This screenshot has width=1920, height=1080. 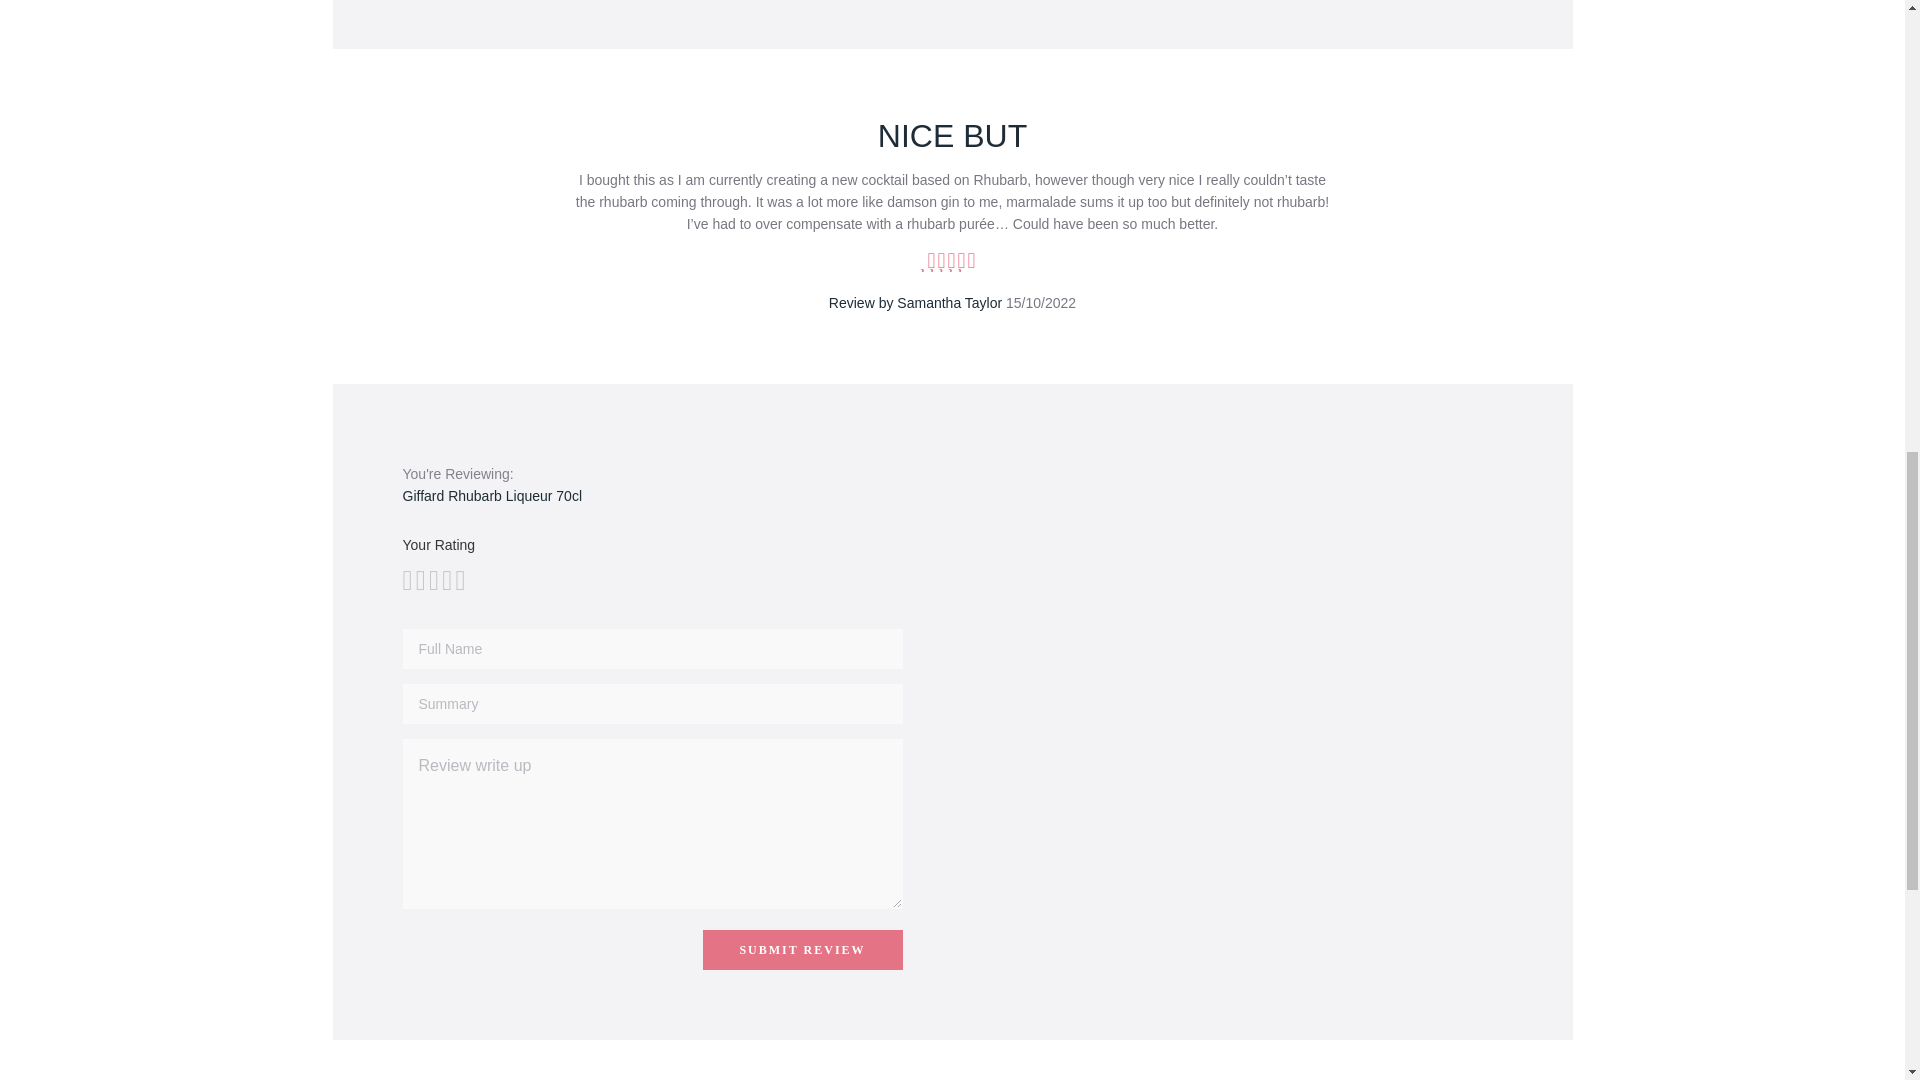 What do you see at coordinates (426, 580) in the screenshot?
I see `4 stars` at bounding box center [426, 580].